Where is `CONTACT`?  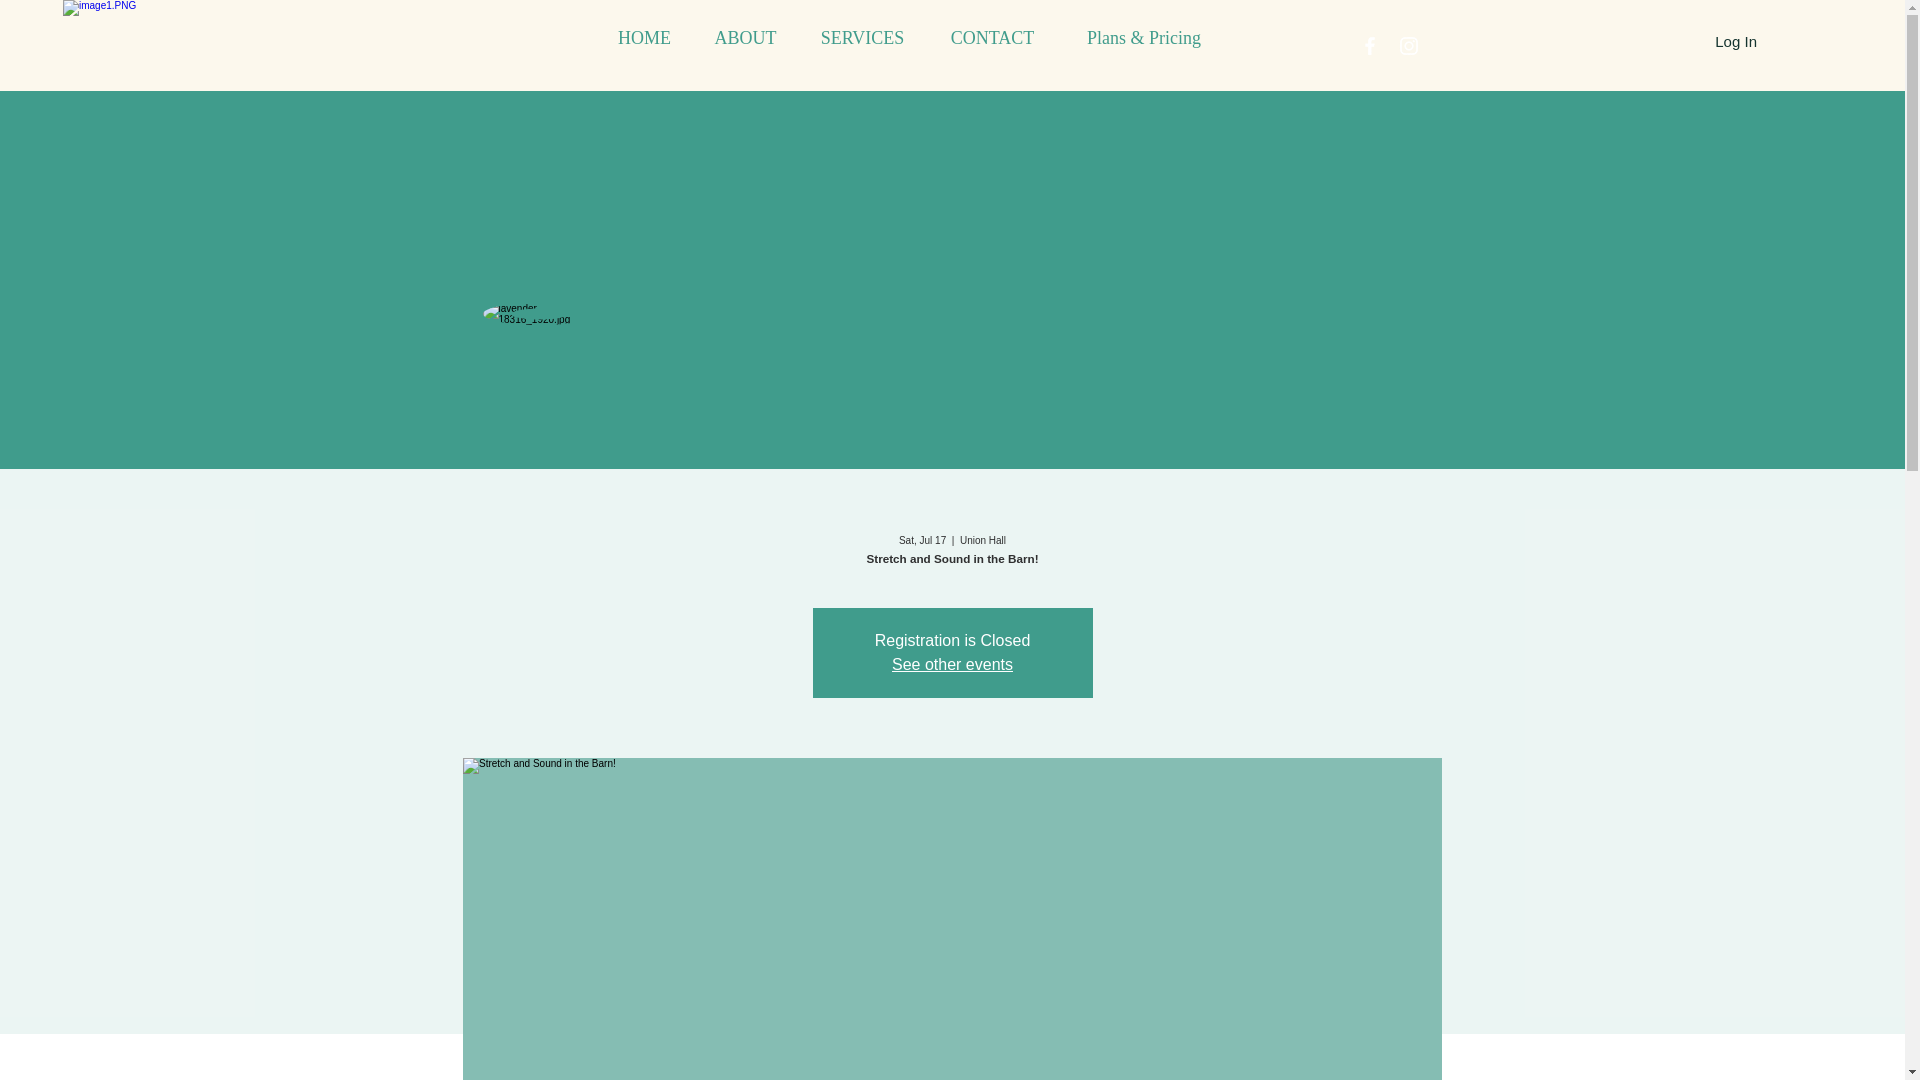
CONTACT is located at coordinates (992, 38).